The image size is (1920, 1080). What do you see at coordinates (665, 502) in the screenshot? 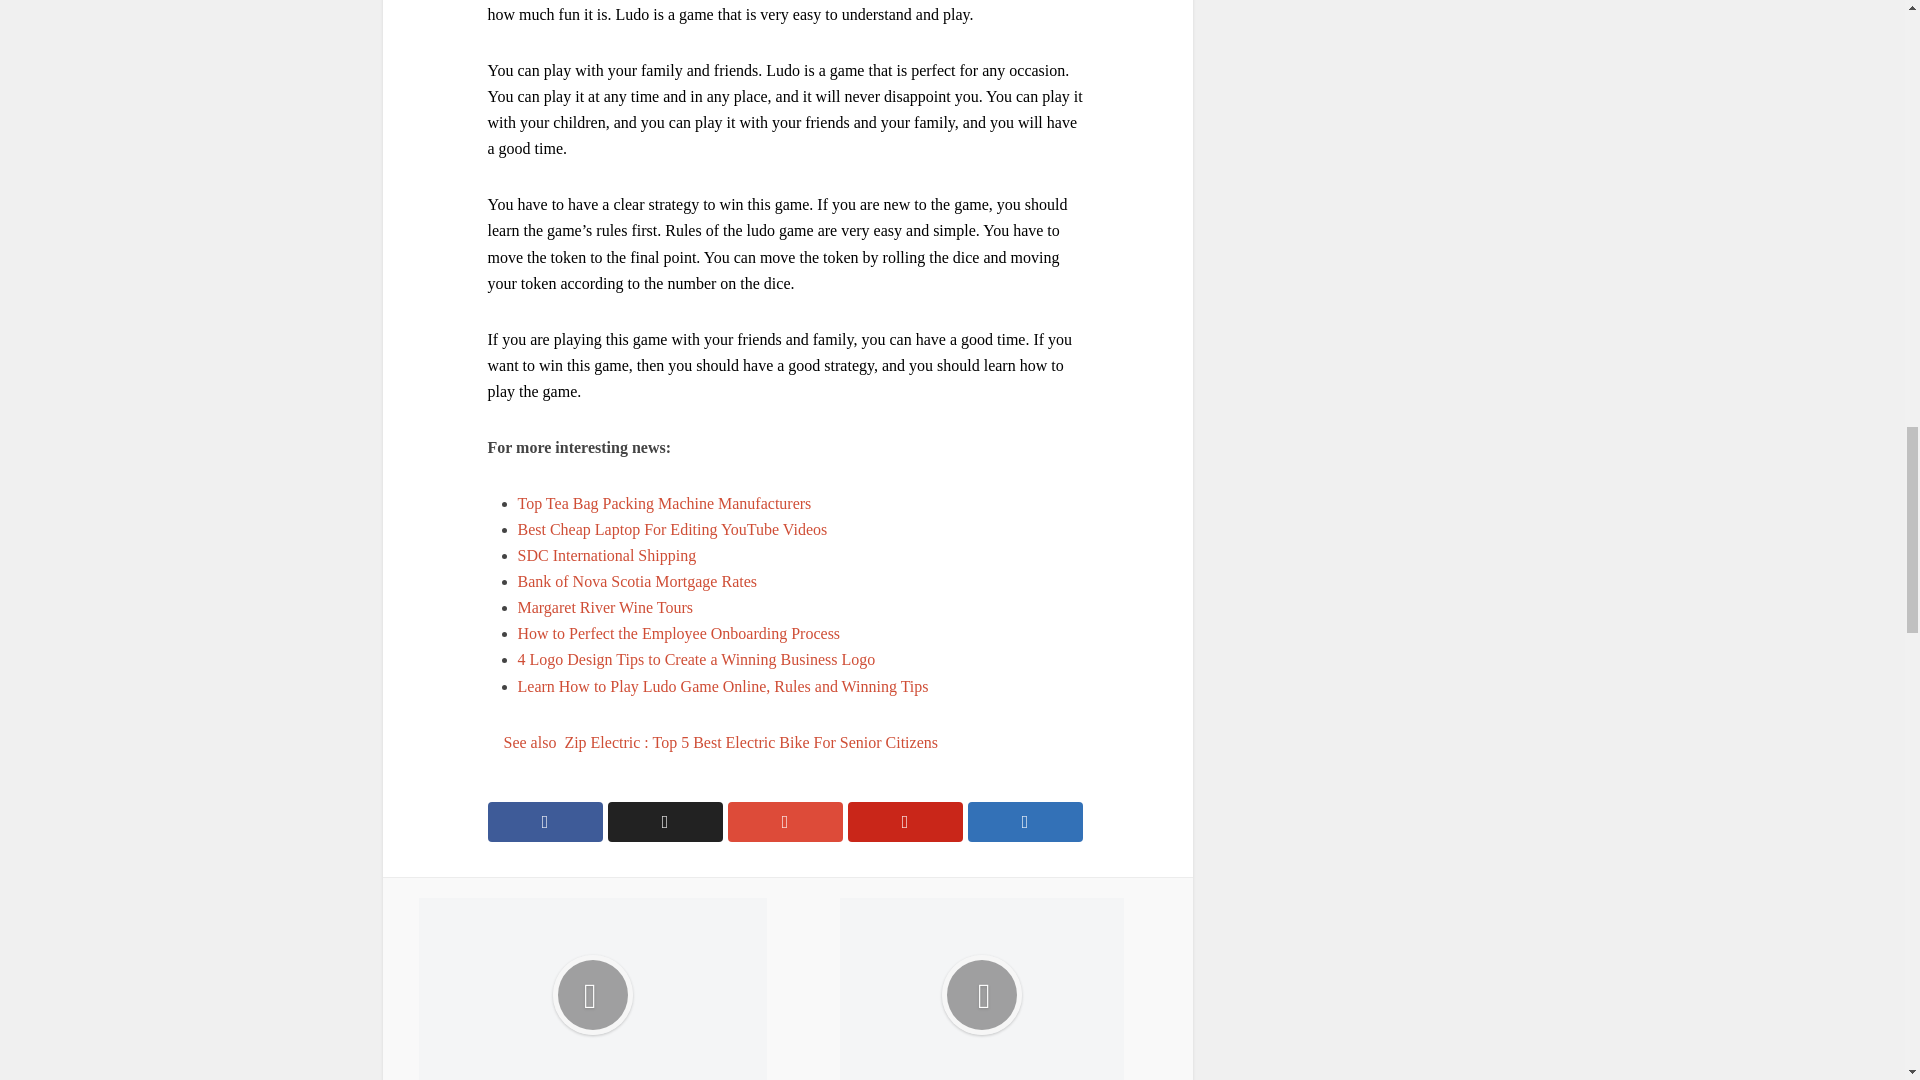
I see `Top Tea Bag Packing Machine Manufacturers` at bounding box center [665, 502].